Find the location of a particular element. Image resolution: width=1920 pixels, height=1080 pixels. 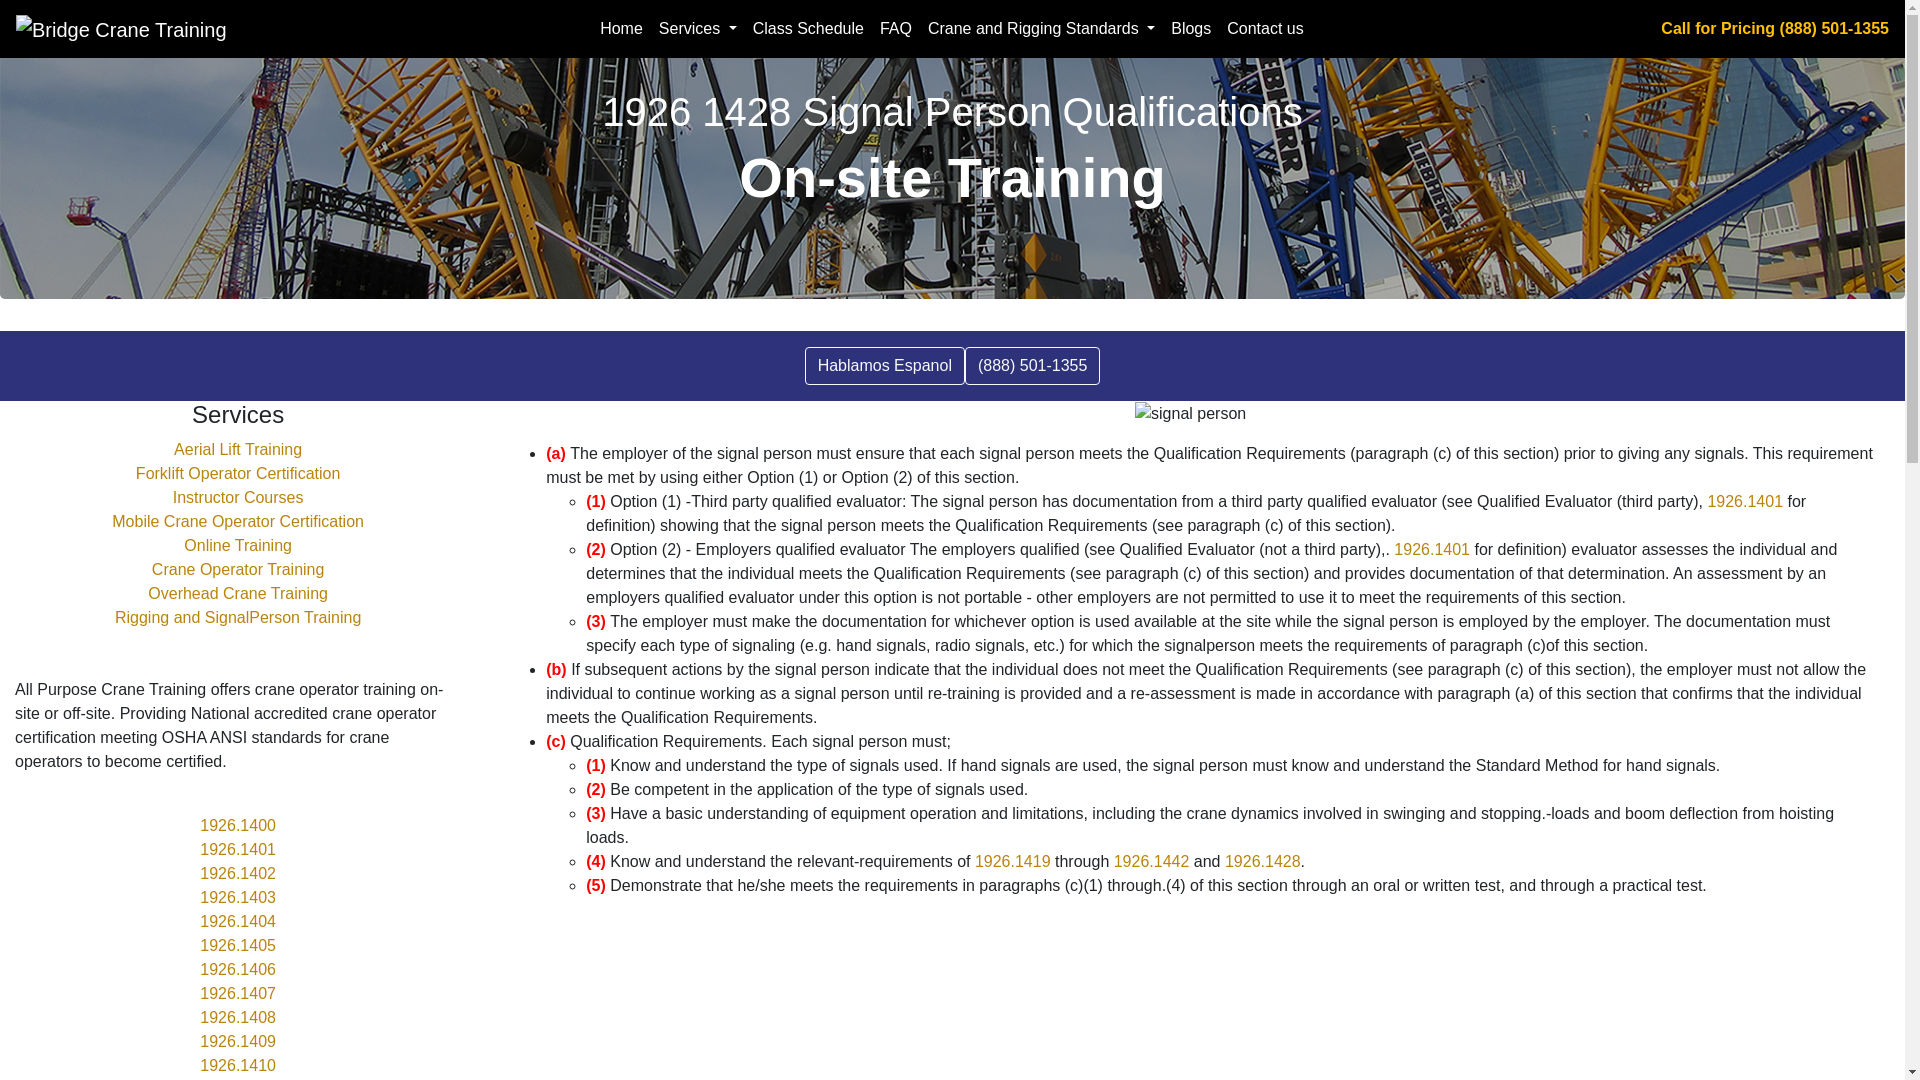

1926.1401 is located at coordinates (238, 850).